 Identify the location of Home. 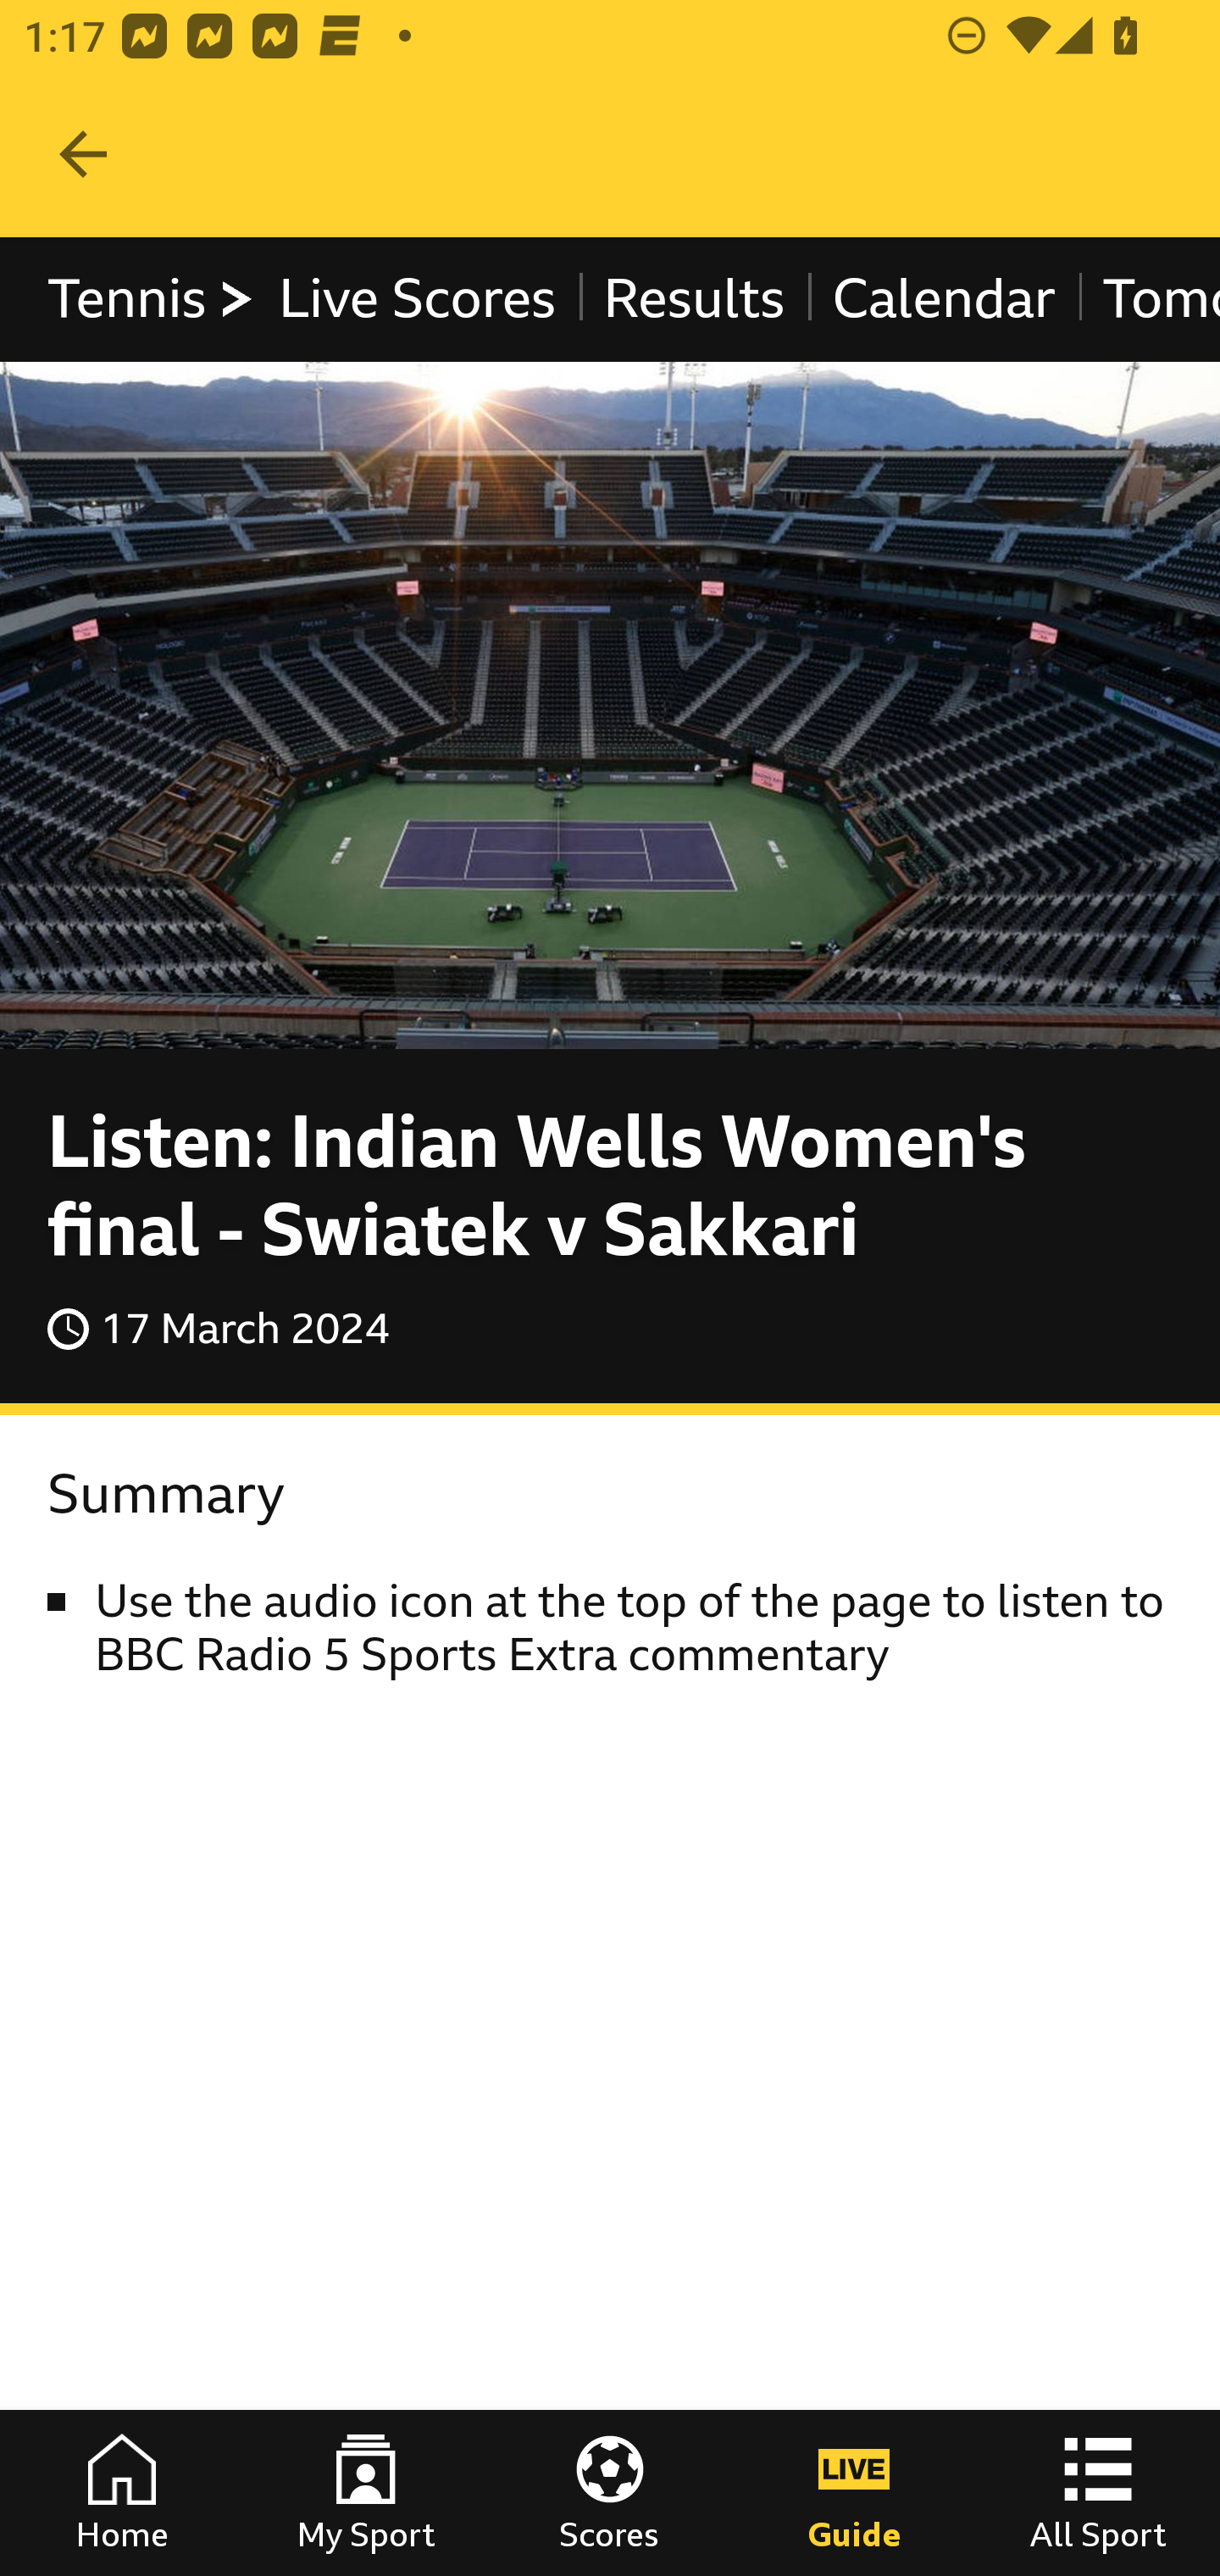
(122, 2493).